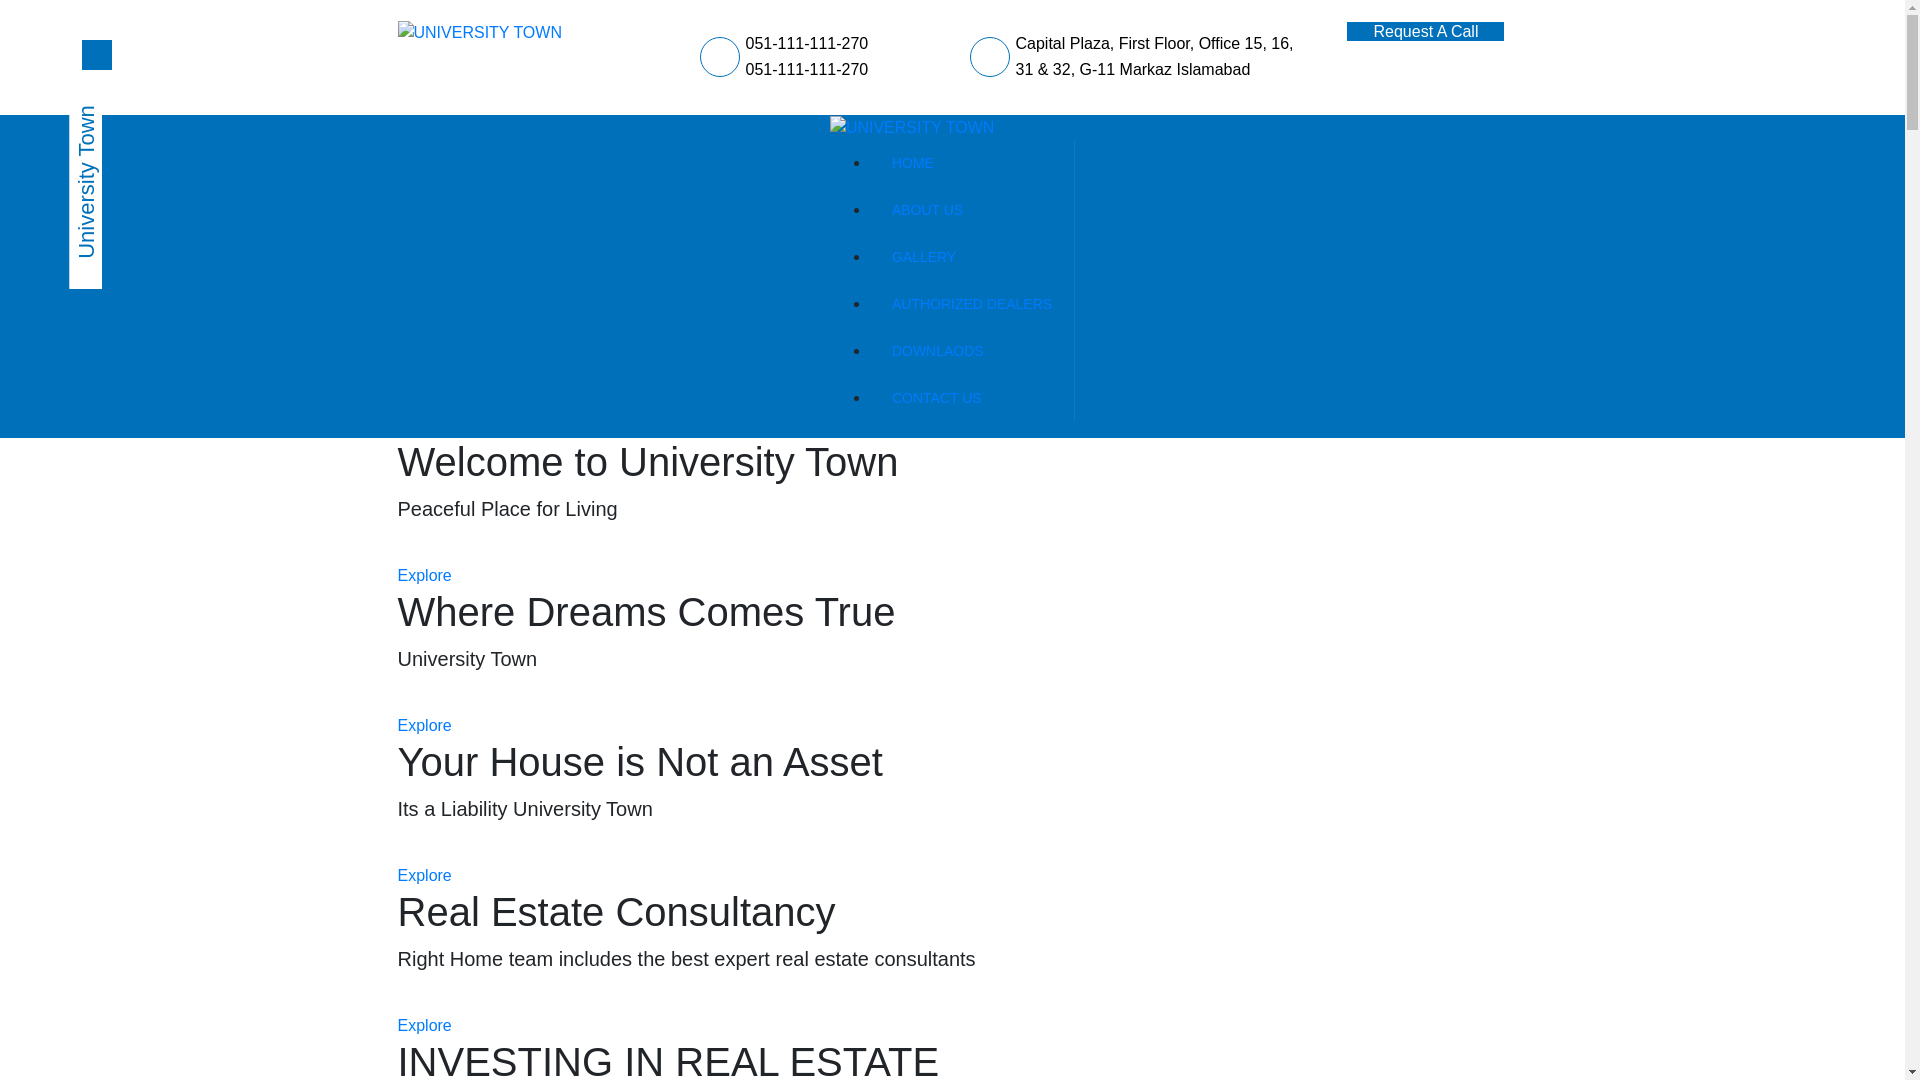 This screenshot has width=1920, height=1080. What do you see at coordinates (972, 210) in the screenshot?
I see `ABOUT US` at bounding box center [972, 210].